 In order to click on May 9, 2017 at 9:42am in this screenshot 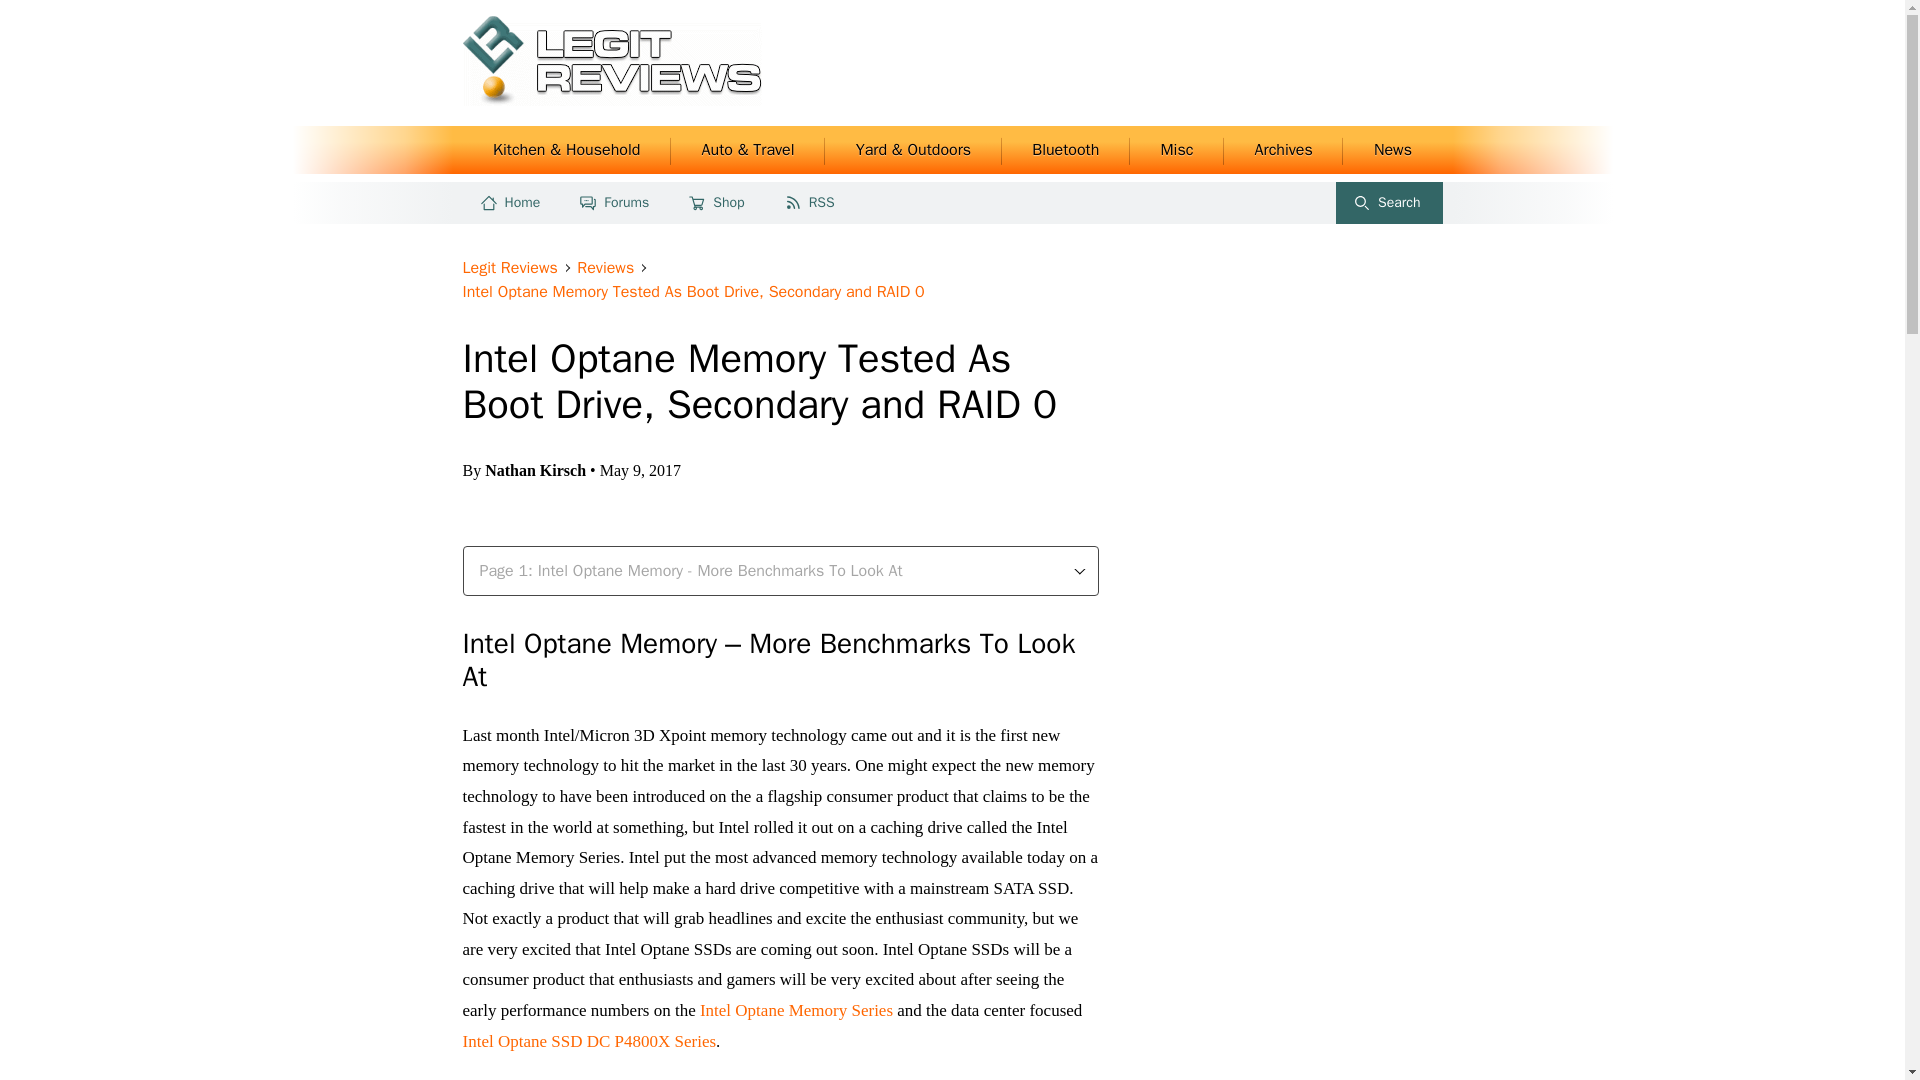, I will do `click(1066, 150)`.